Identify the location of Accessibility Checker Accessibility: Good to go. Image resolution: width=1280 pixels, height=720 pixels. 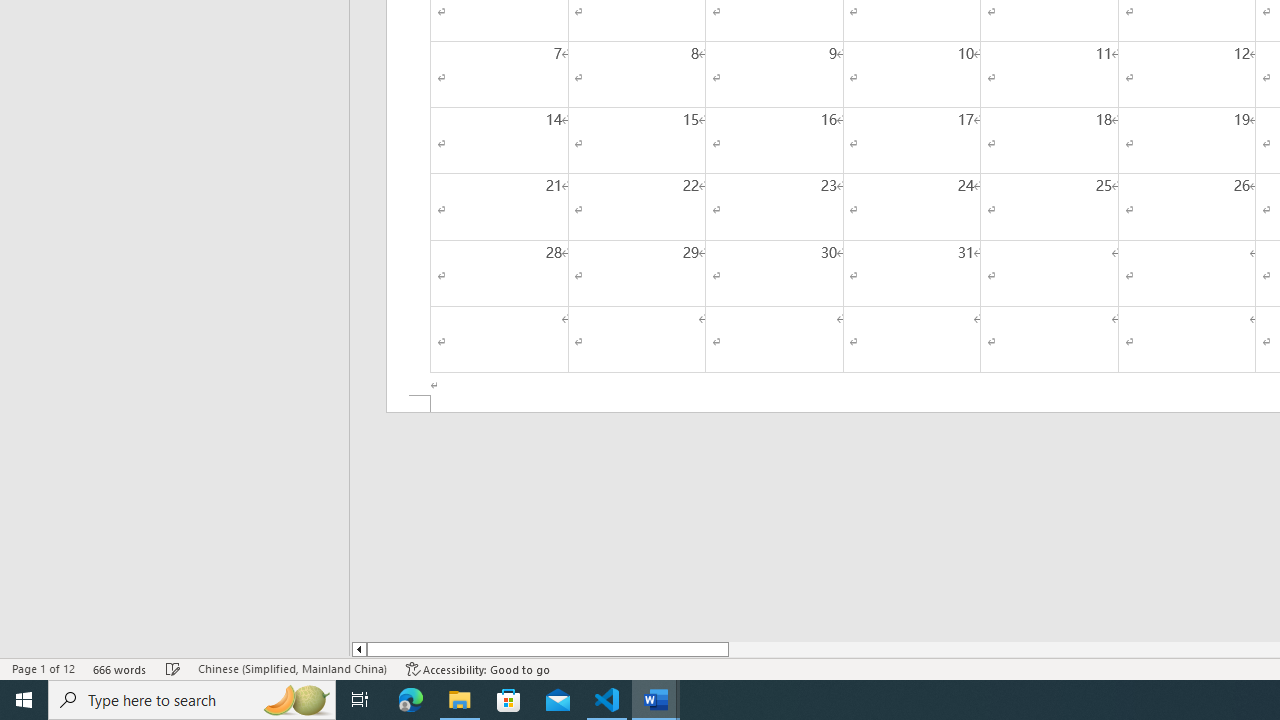
(478, 668).